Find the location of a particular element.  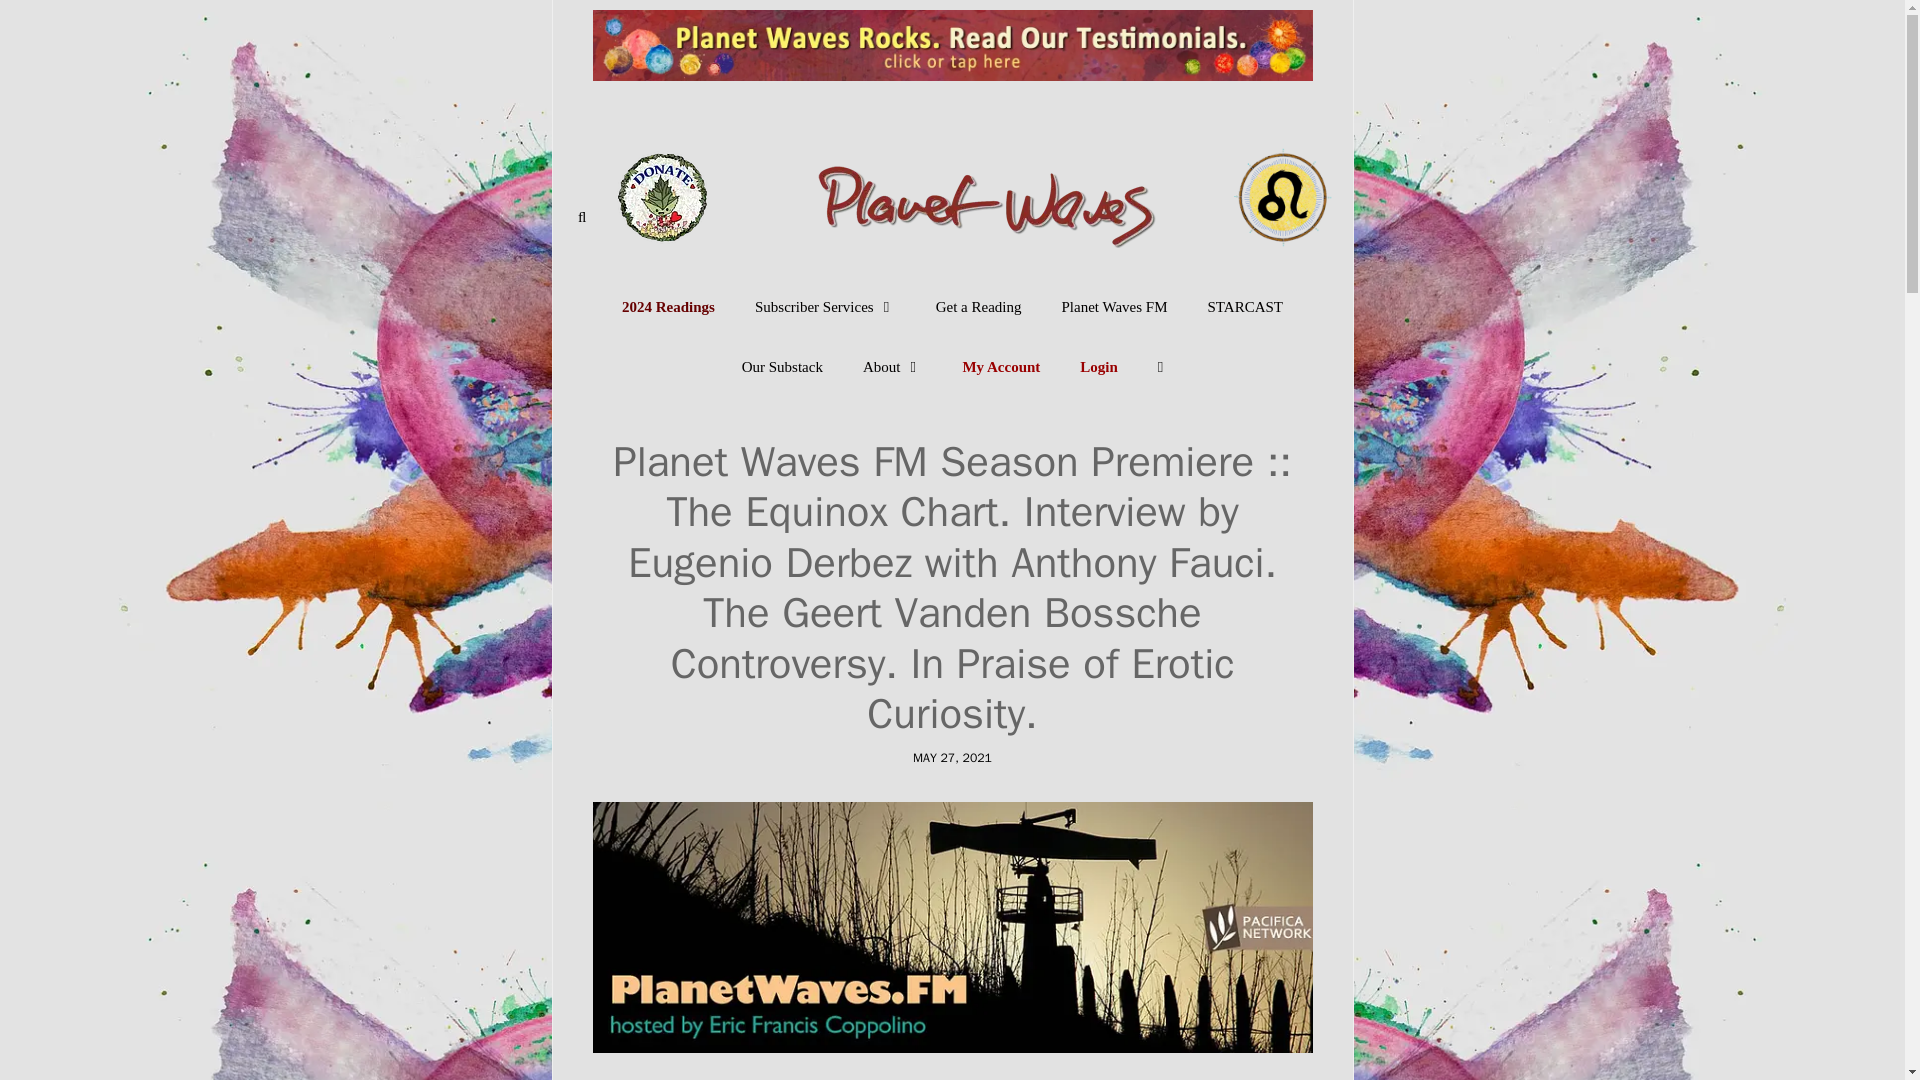

About is located at coordinates (892, 366).